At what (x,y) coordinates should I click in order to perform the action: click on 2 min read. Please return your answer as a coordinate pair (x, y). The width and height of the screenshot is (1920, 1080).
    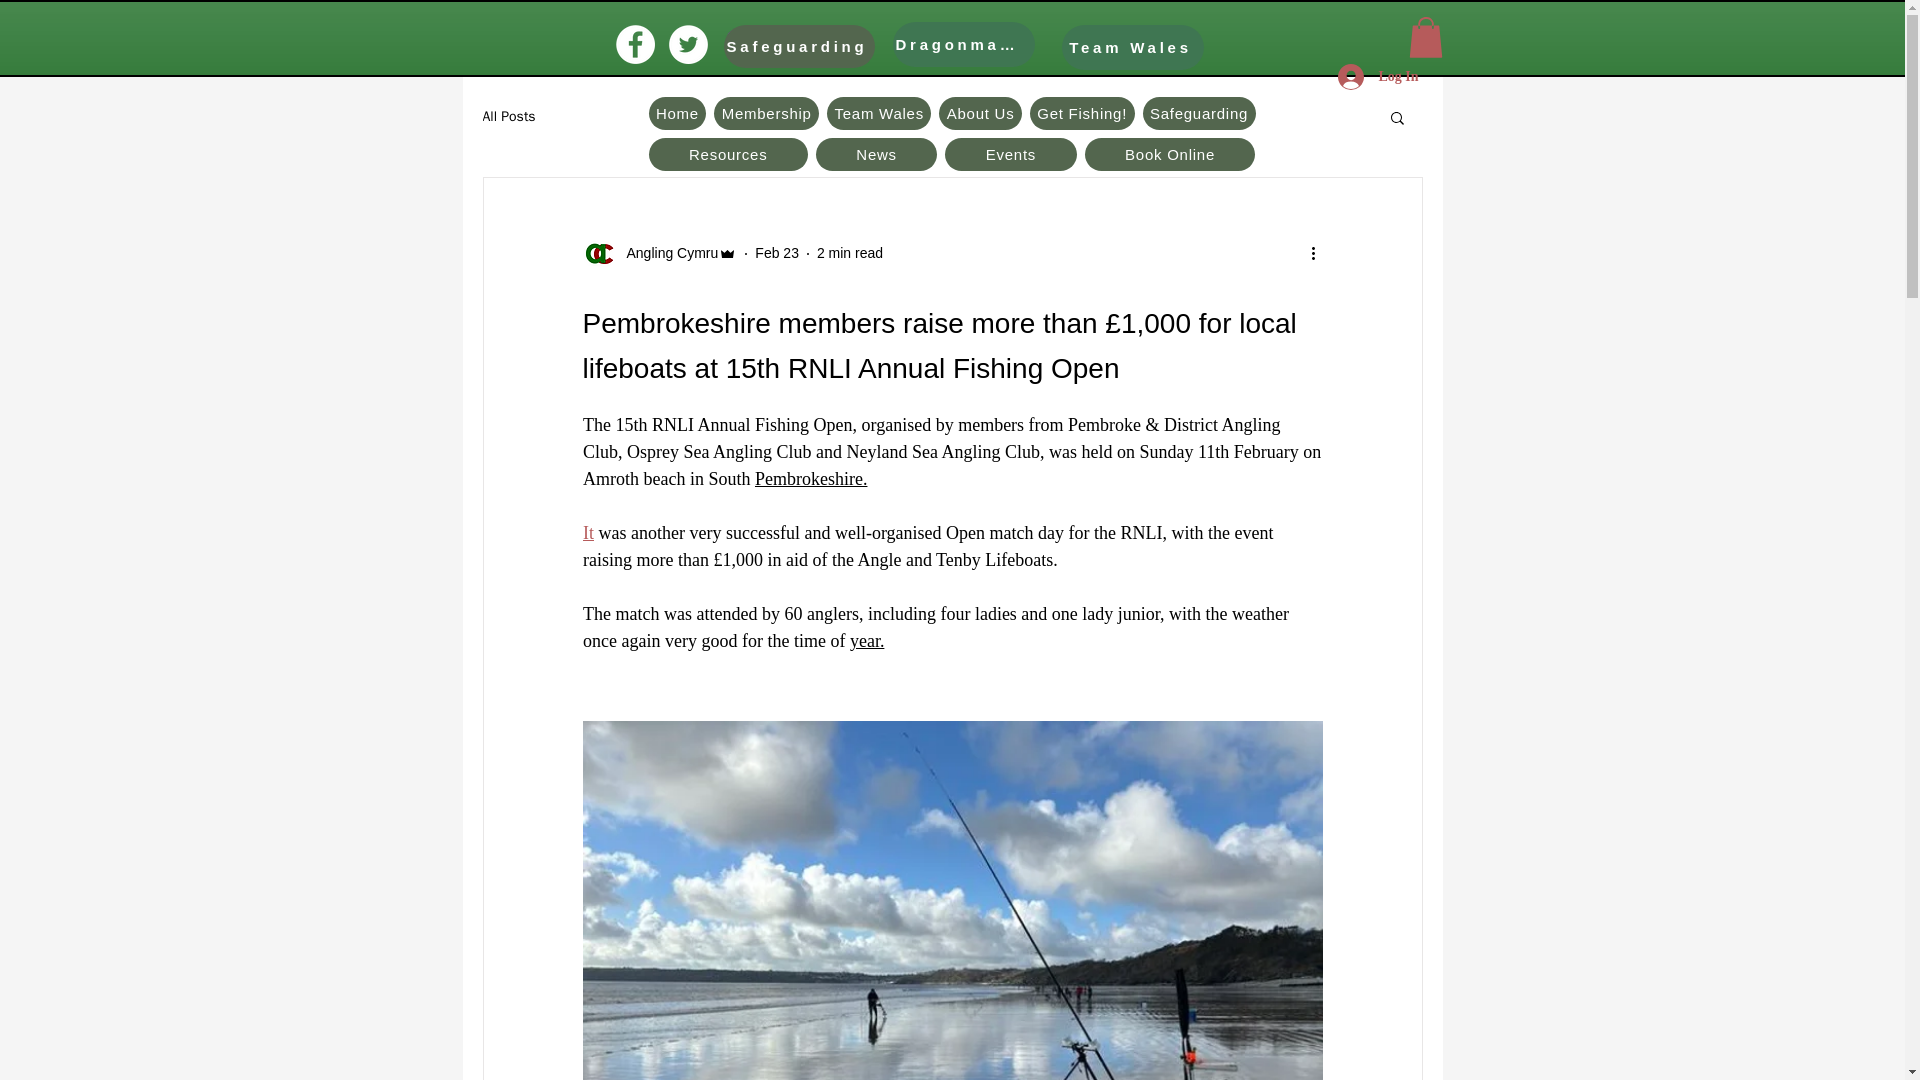
    Looking at the image, I should click on (850, 253).